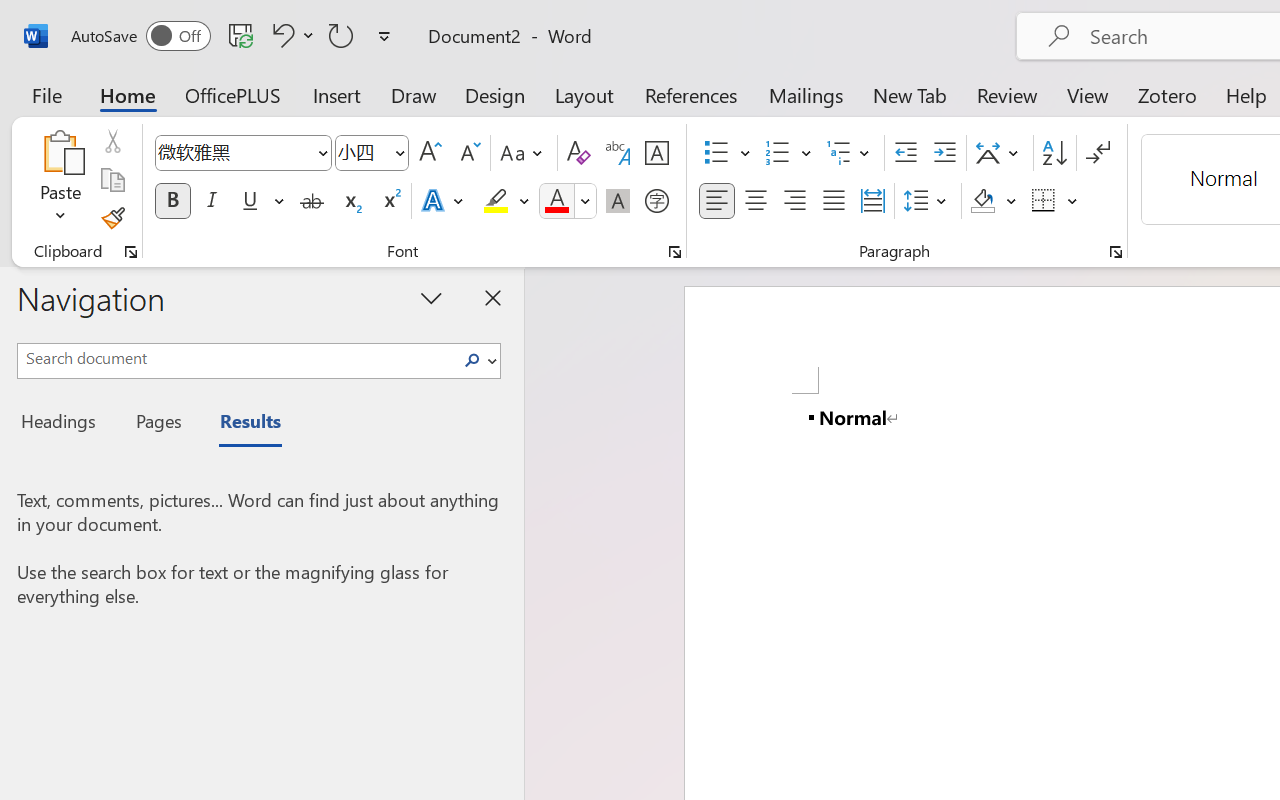 The image size is (1280, 800). What do you see at coordinates (240, 424) in the screenshot?
I see `Results` at bounding box center [240, 424].